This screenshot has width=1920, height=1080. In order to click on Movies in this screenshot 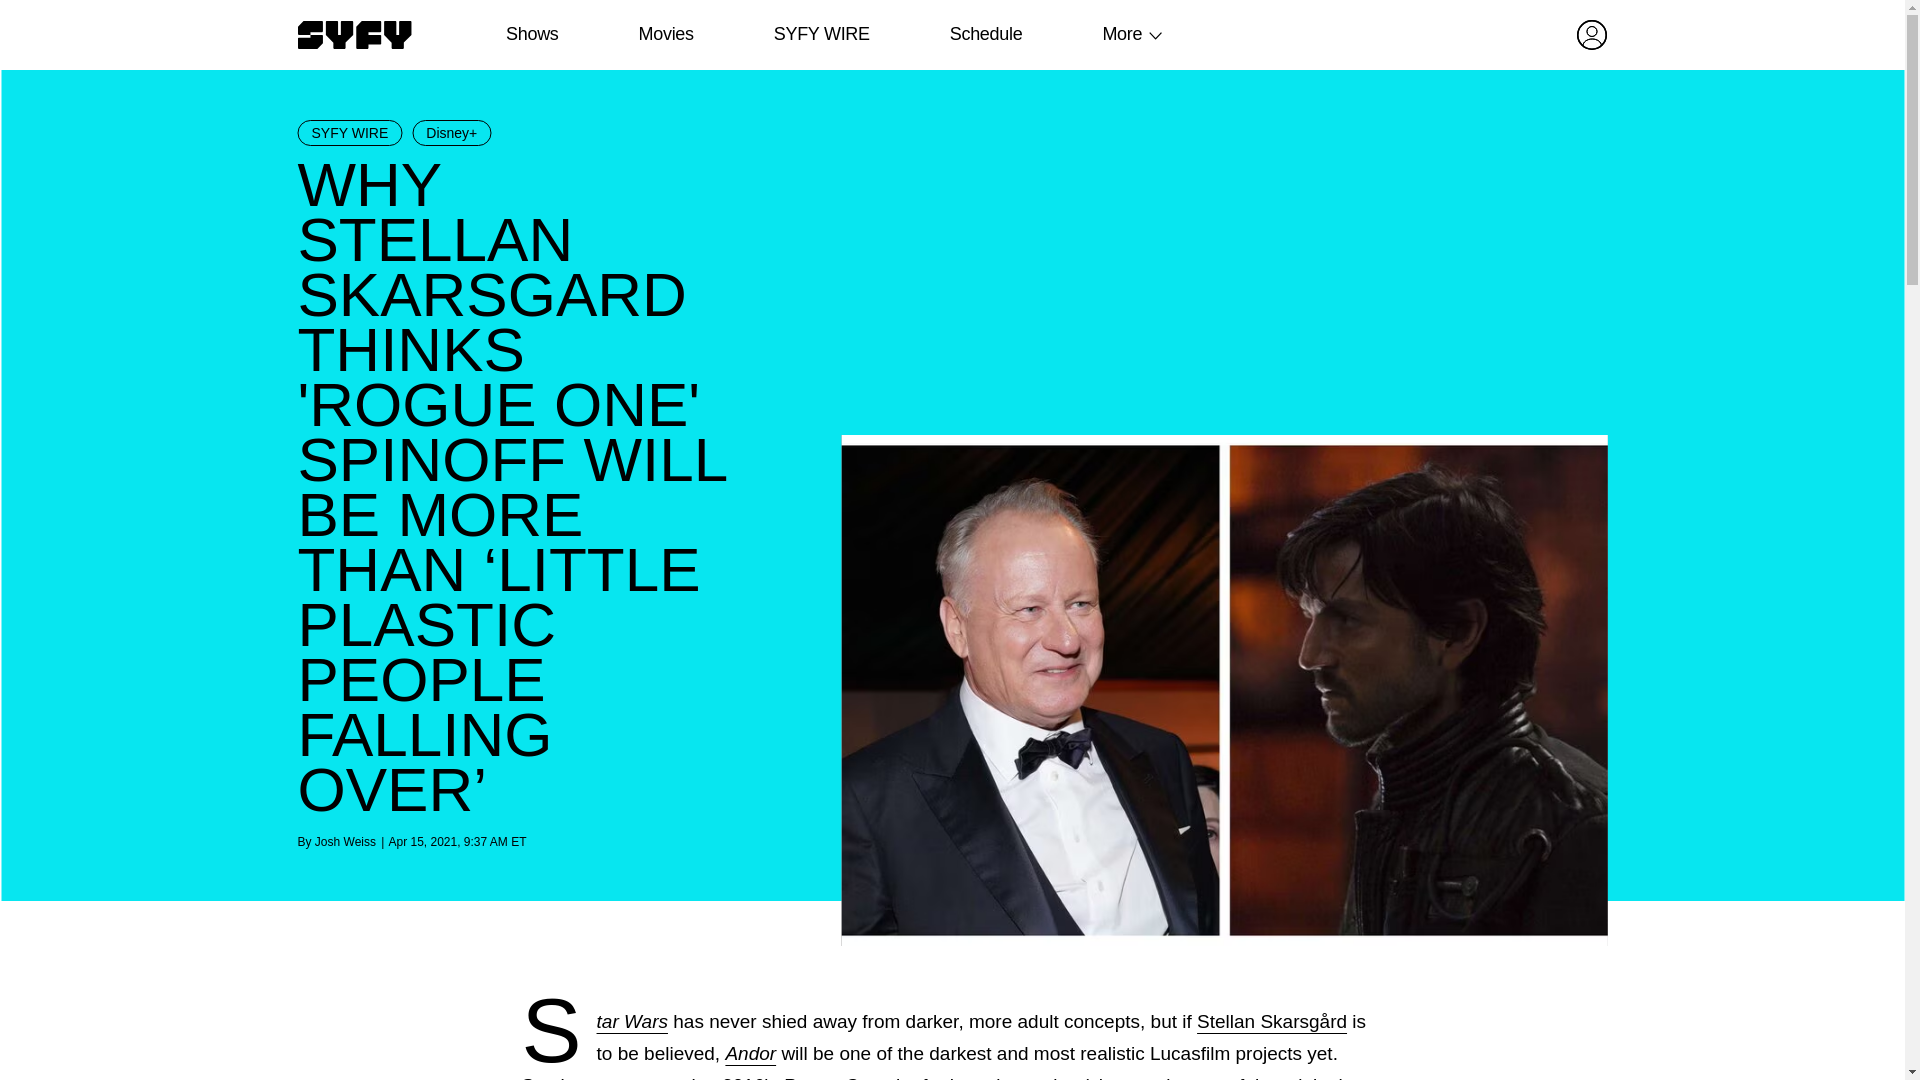, I will do `click(665, 34)`.